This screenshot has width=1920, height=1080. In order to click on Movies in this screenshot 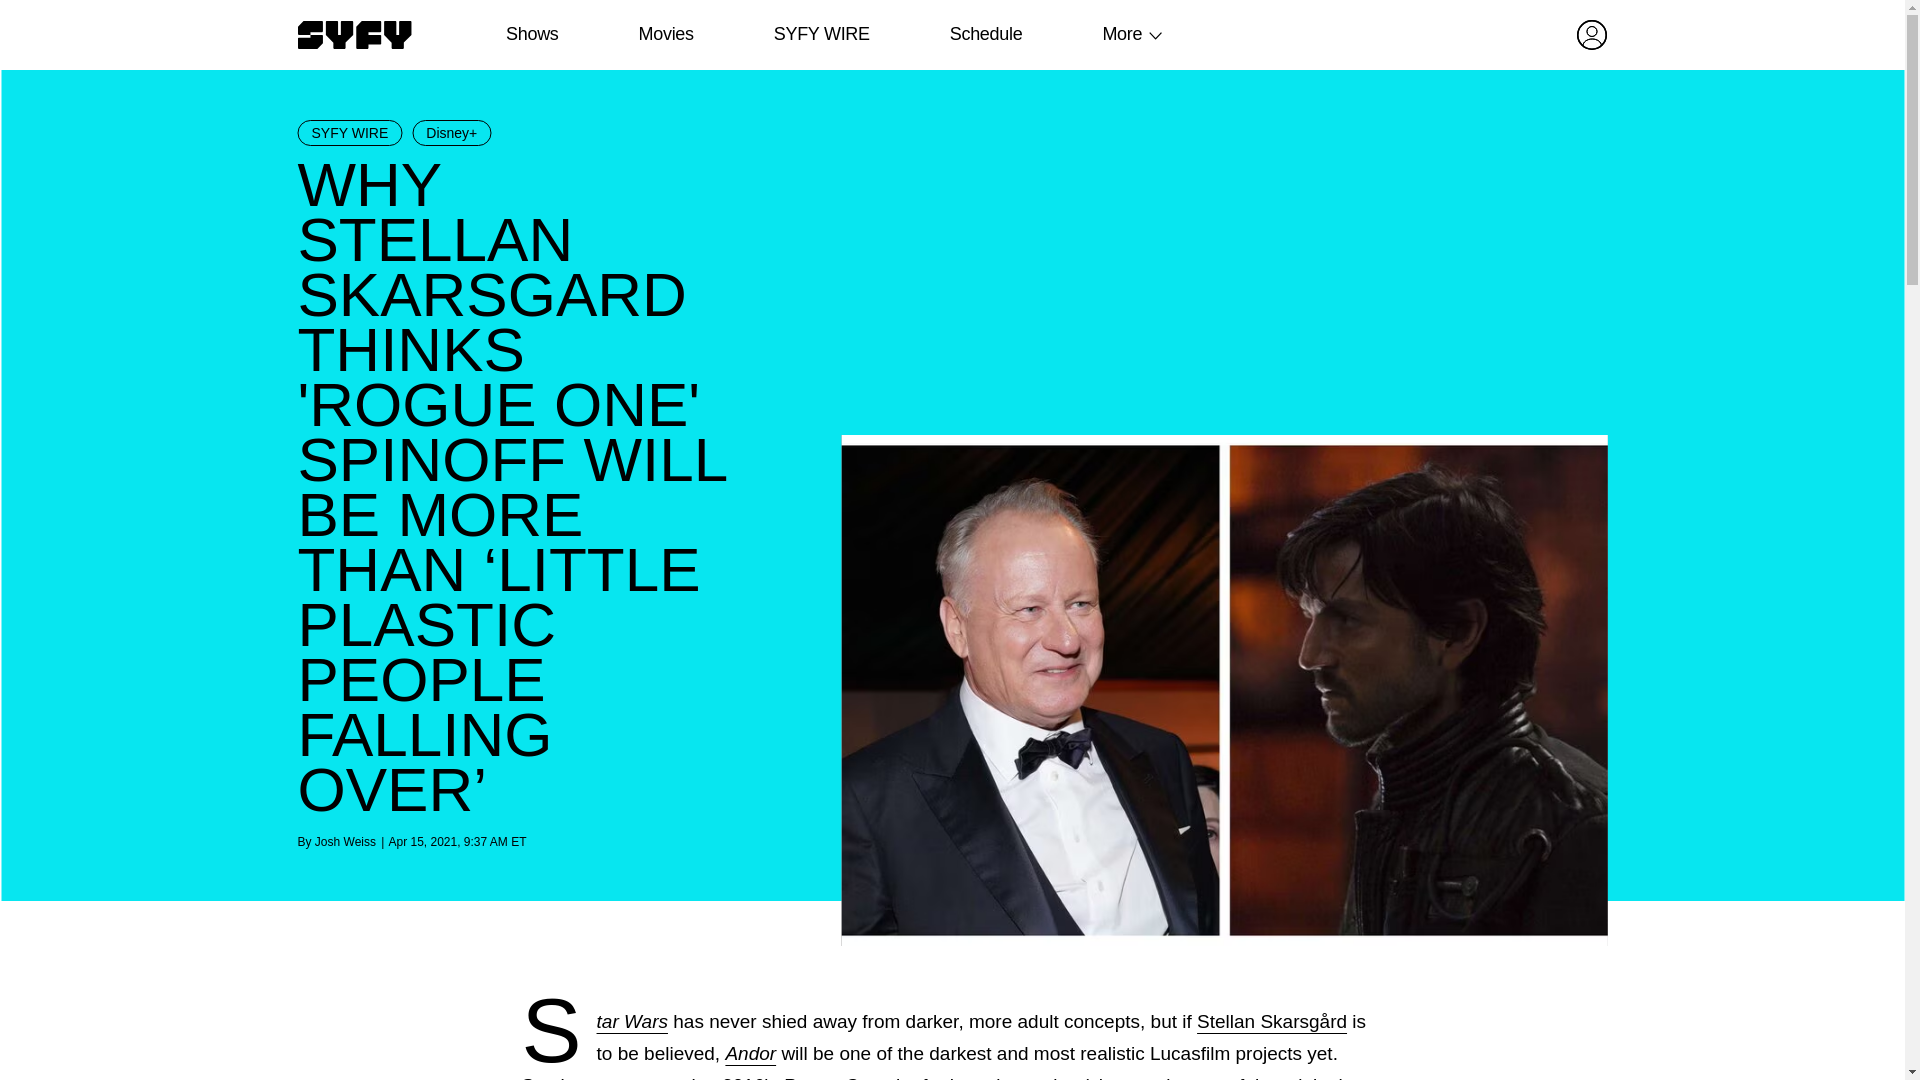, I will do `click(665, 34)`.